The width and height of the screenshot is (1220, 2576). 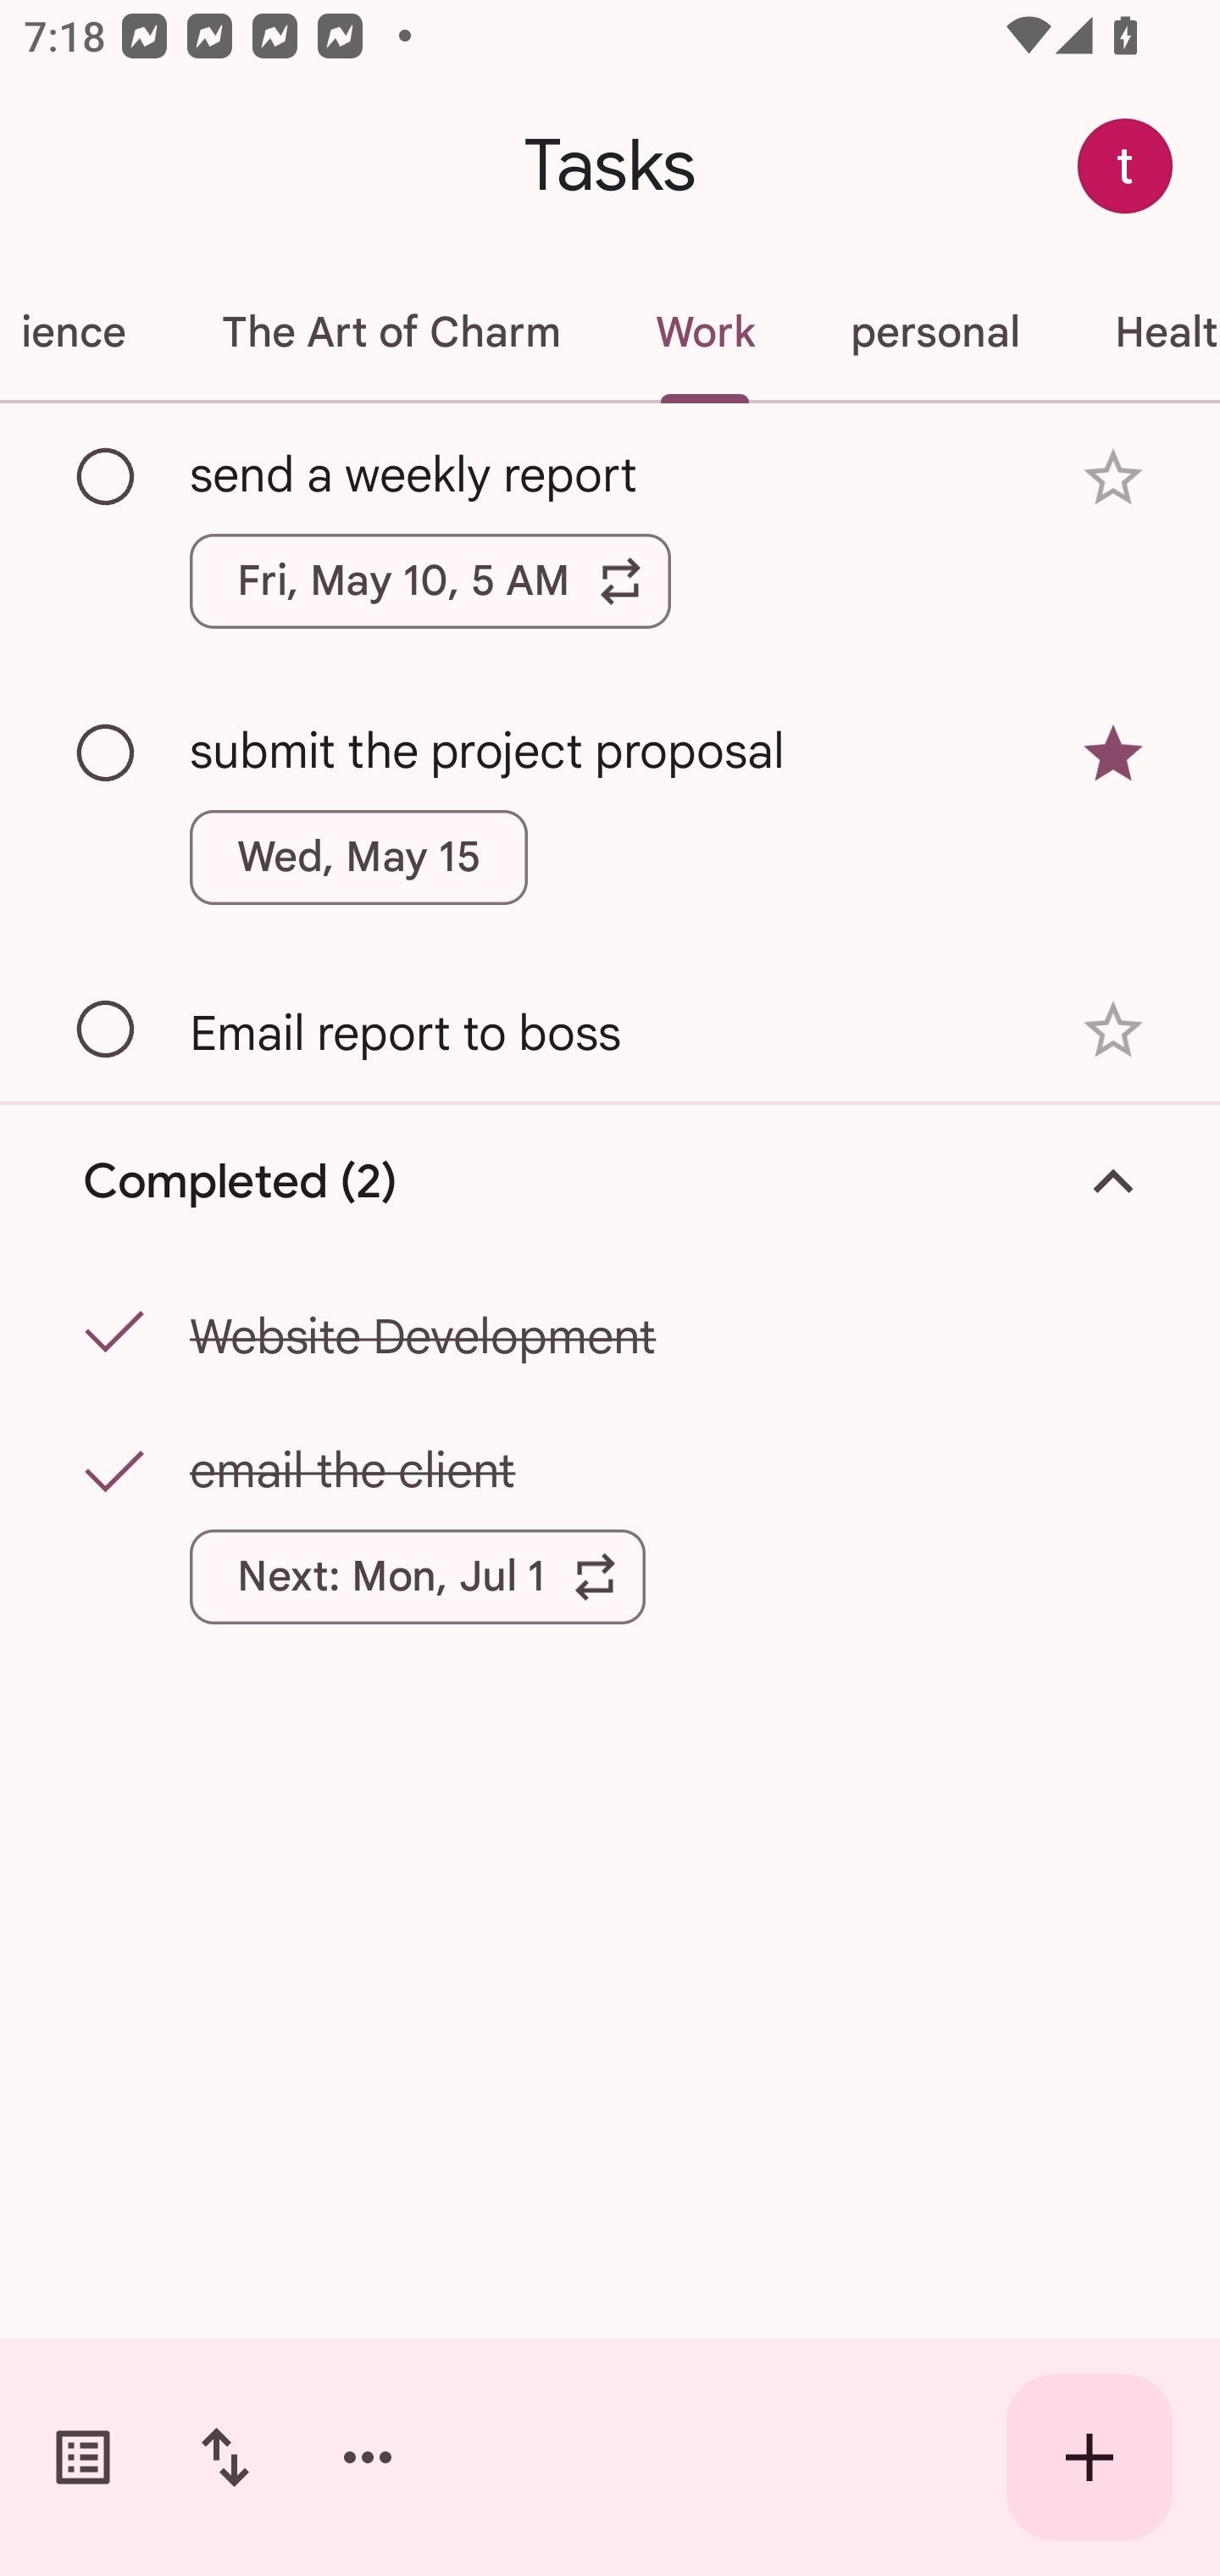 What do you see at coordinates (1113, 752) in the screenshot?
I see `Remove star` at bounding box center [1113, 752].